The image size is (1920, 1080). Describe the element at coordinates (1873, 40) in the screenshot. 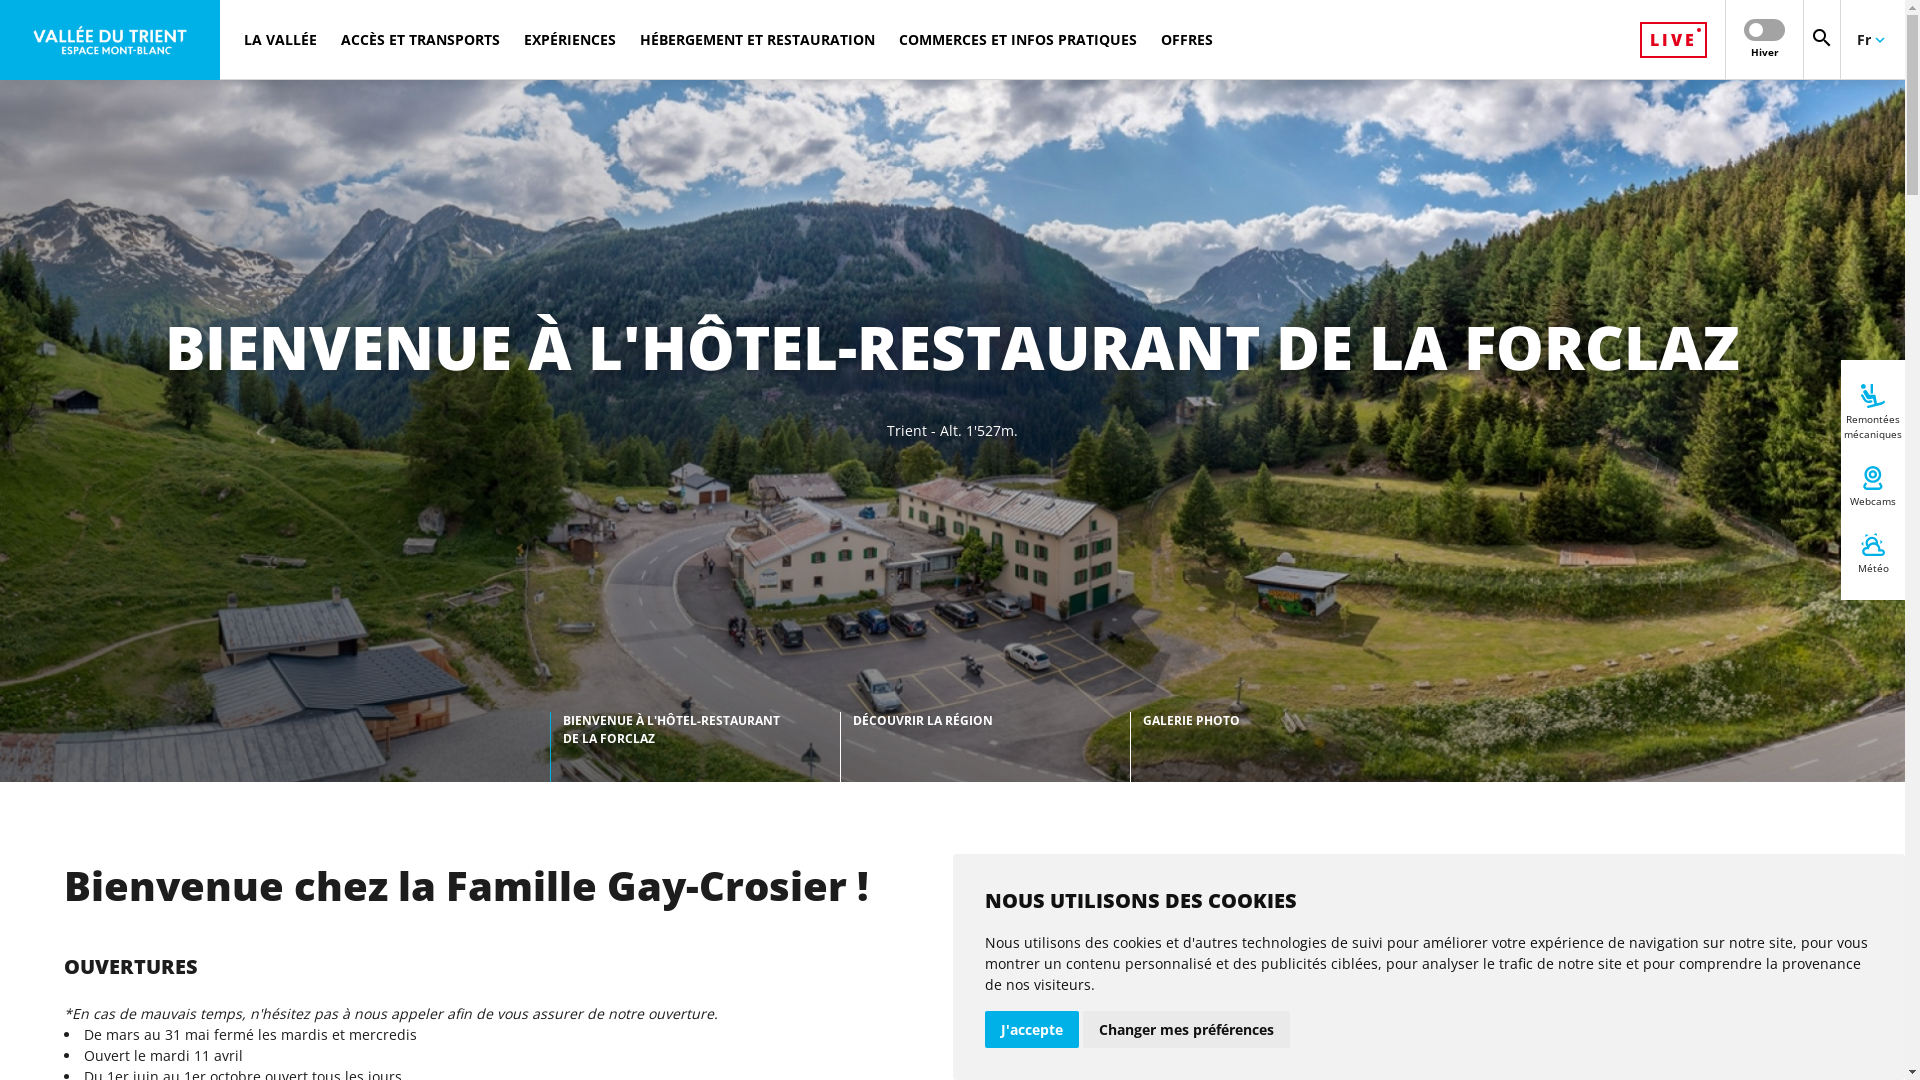

I see `Fr
keyboard_arrow_down` at that location.